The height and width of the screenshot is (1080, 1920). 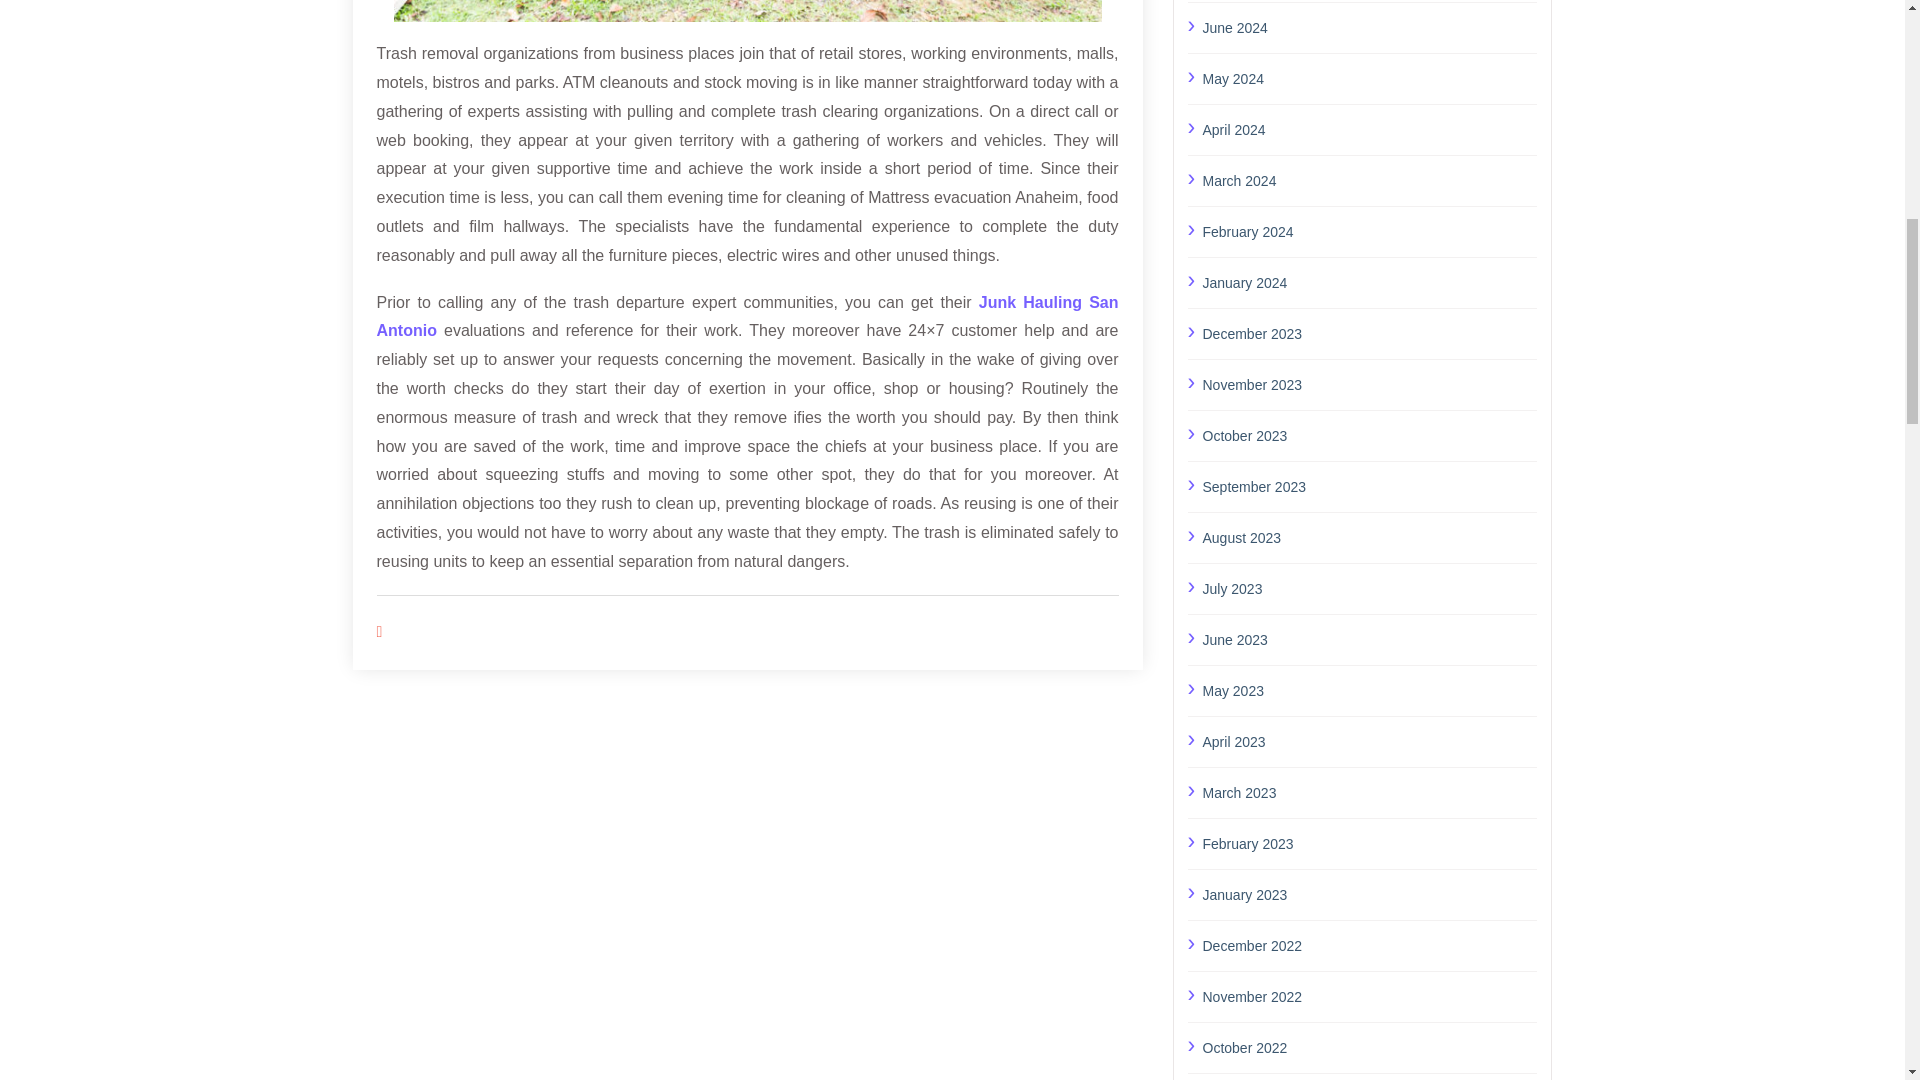 What do you see at coordinates (1369, 231) in the screenshot?
I see `February 2024` at bounding box center [1369, 231].